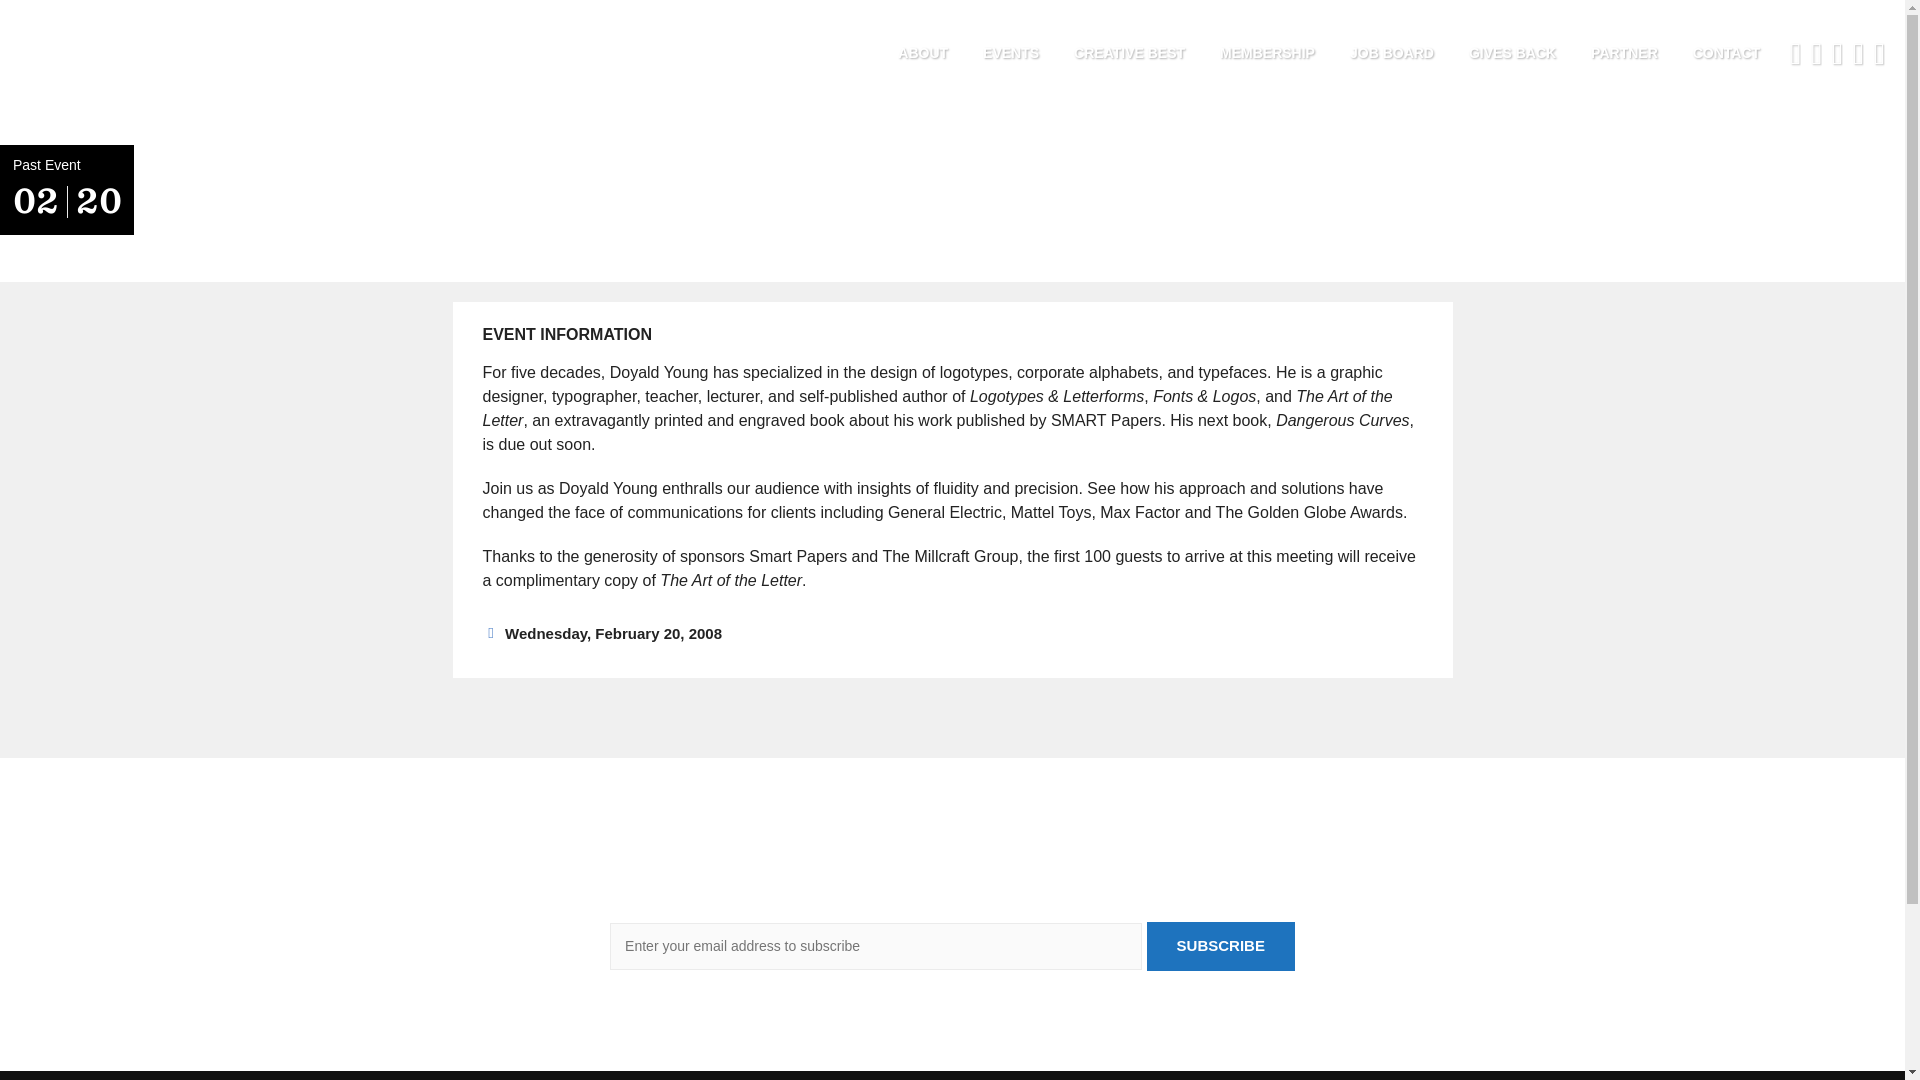  Describe the element at coordinates (227, 164) in the screenshot. I see `Back to Events` at that location.